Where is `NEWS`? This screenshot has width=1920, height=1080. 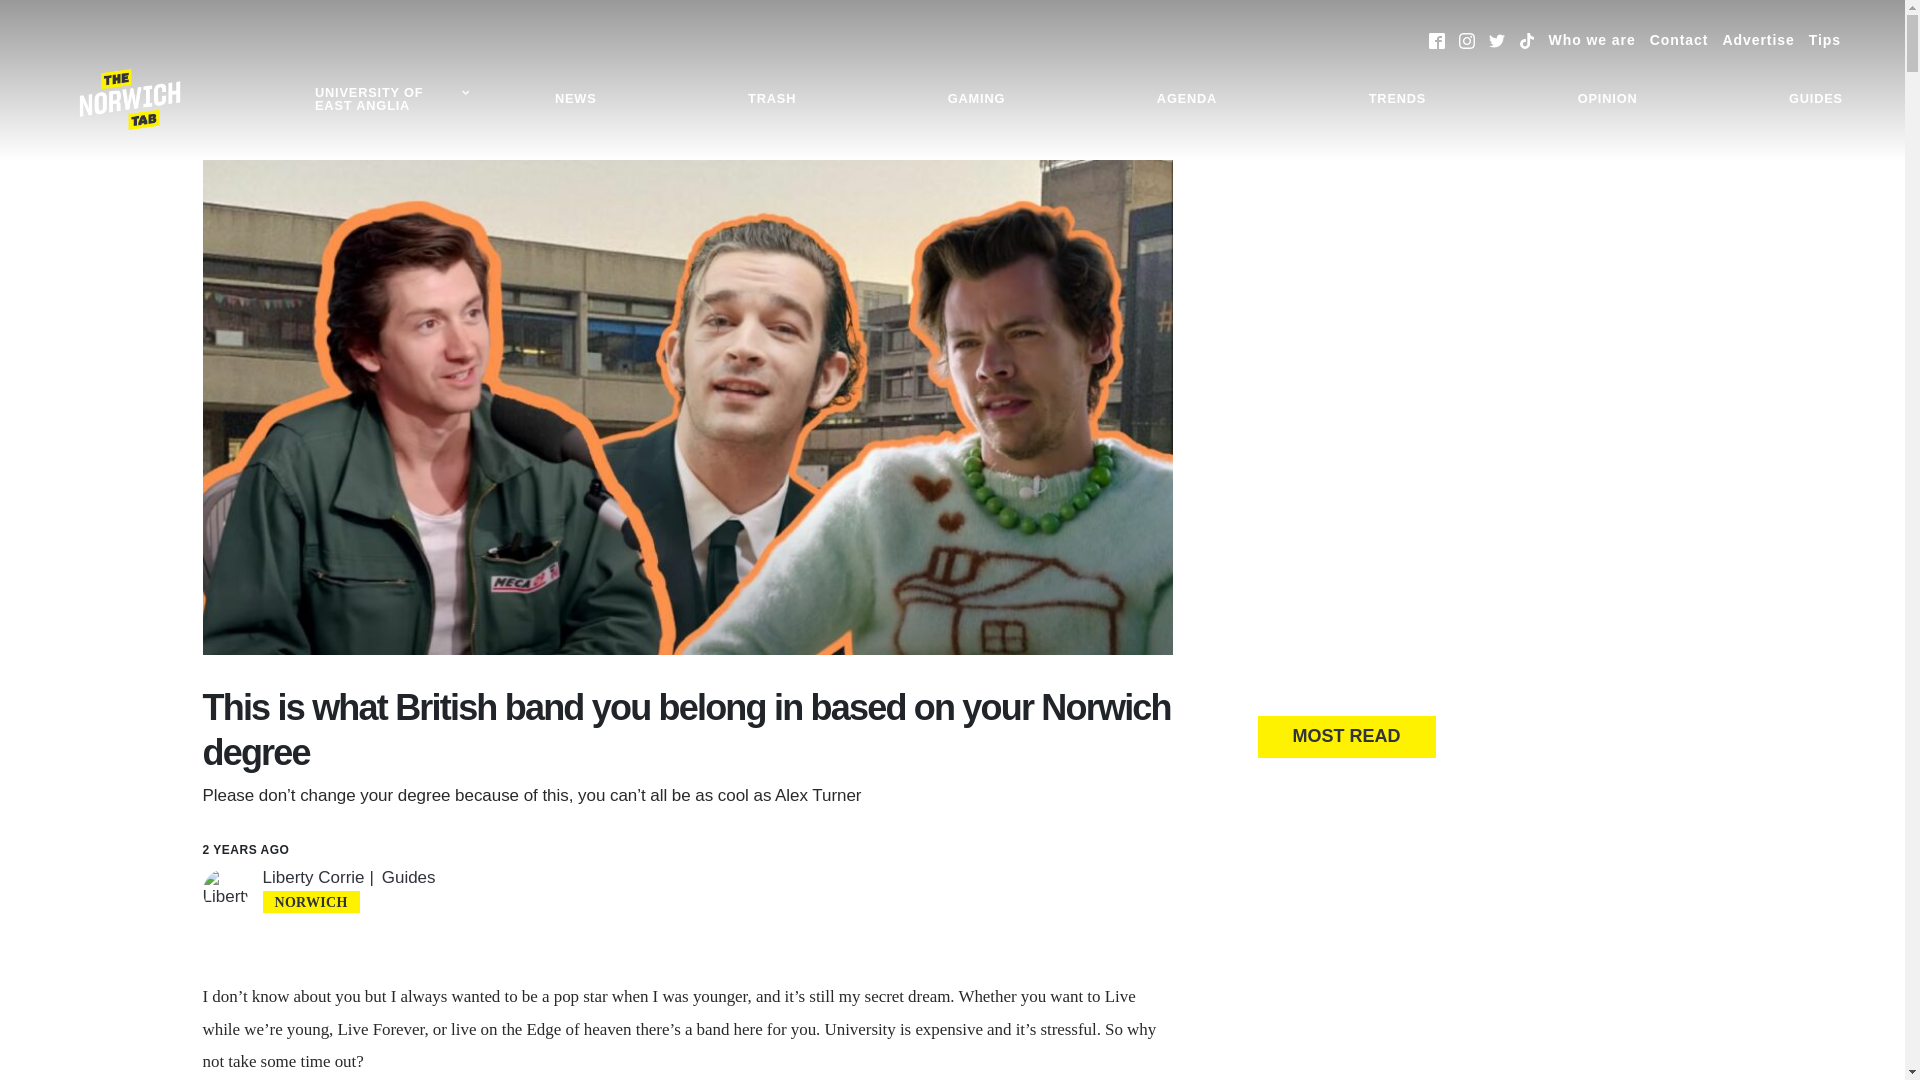 NEWS is located at coordinates (576, 99).